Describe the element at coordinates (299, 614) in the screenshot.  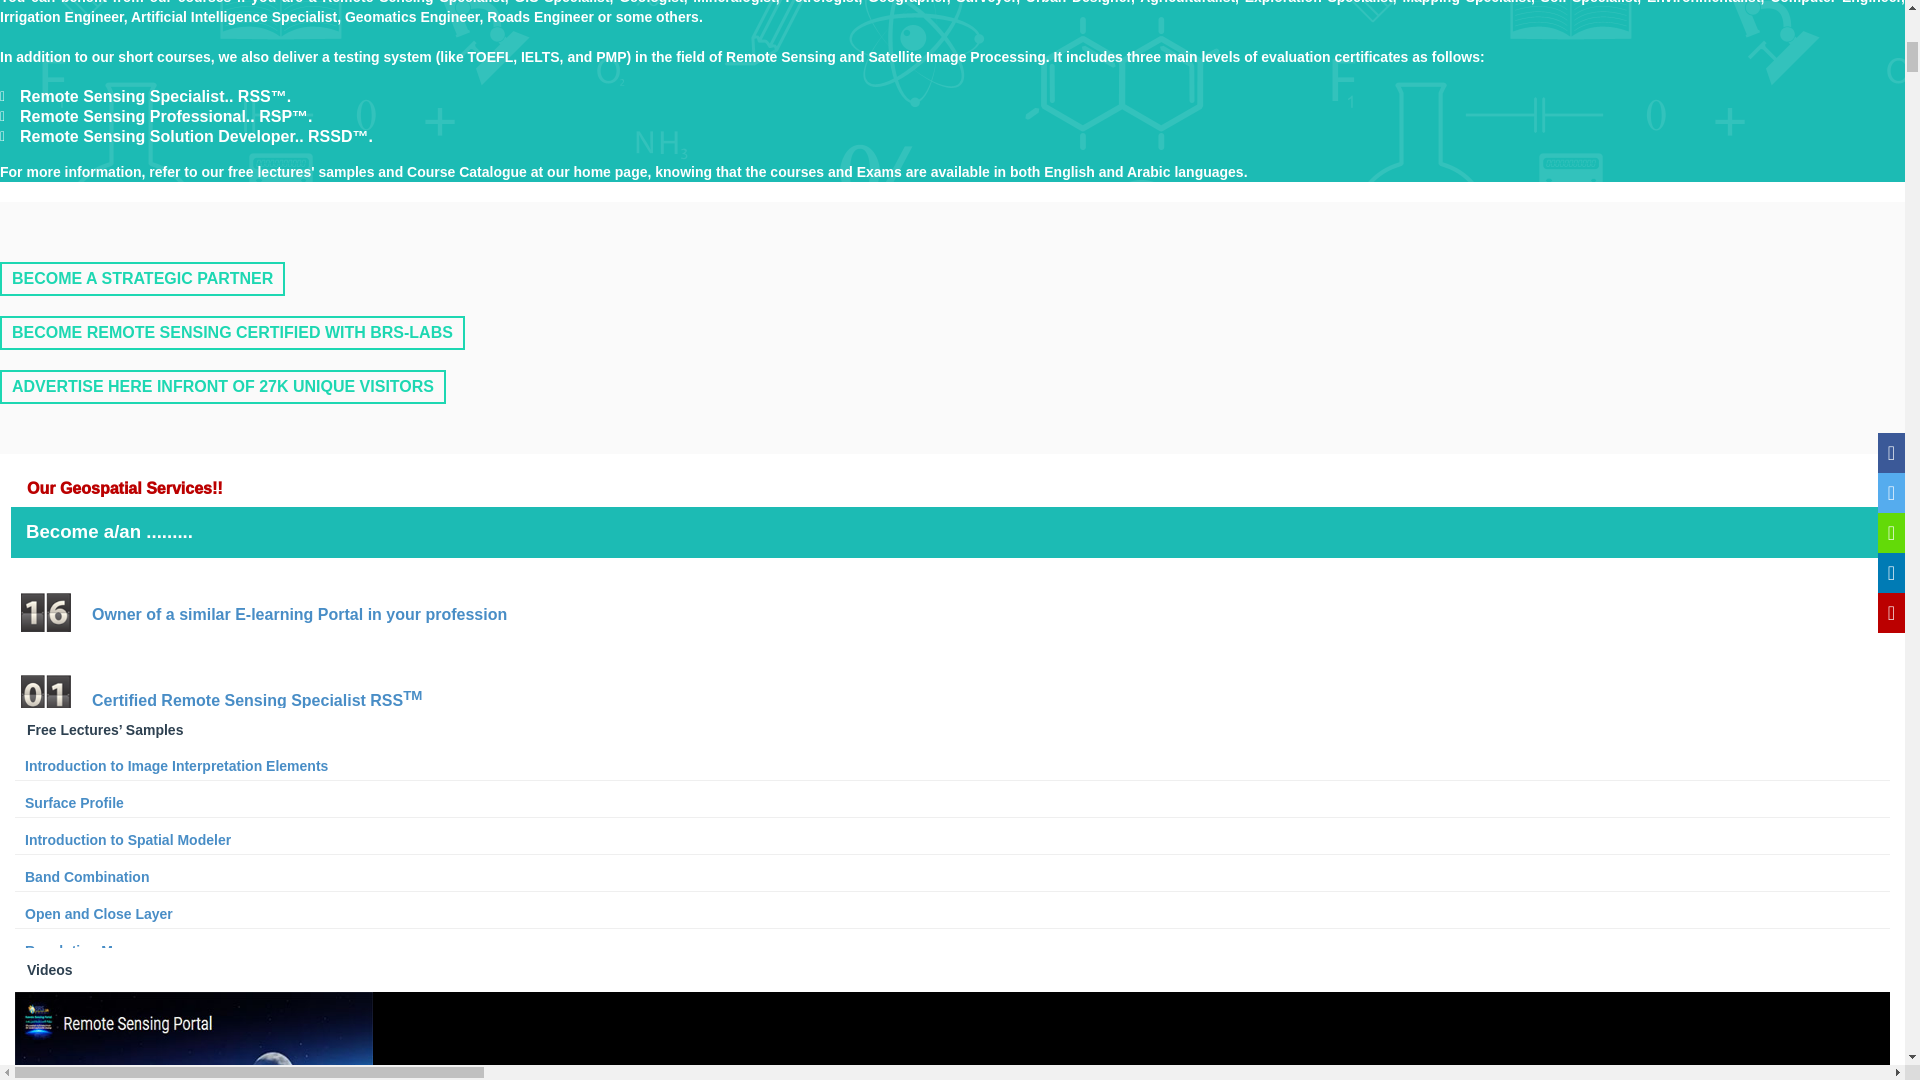
I see `Owner of a similar E-learning Portal in your profession` at that location.